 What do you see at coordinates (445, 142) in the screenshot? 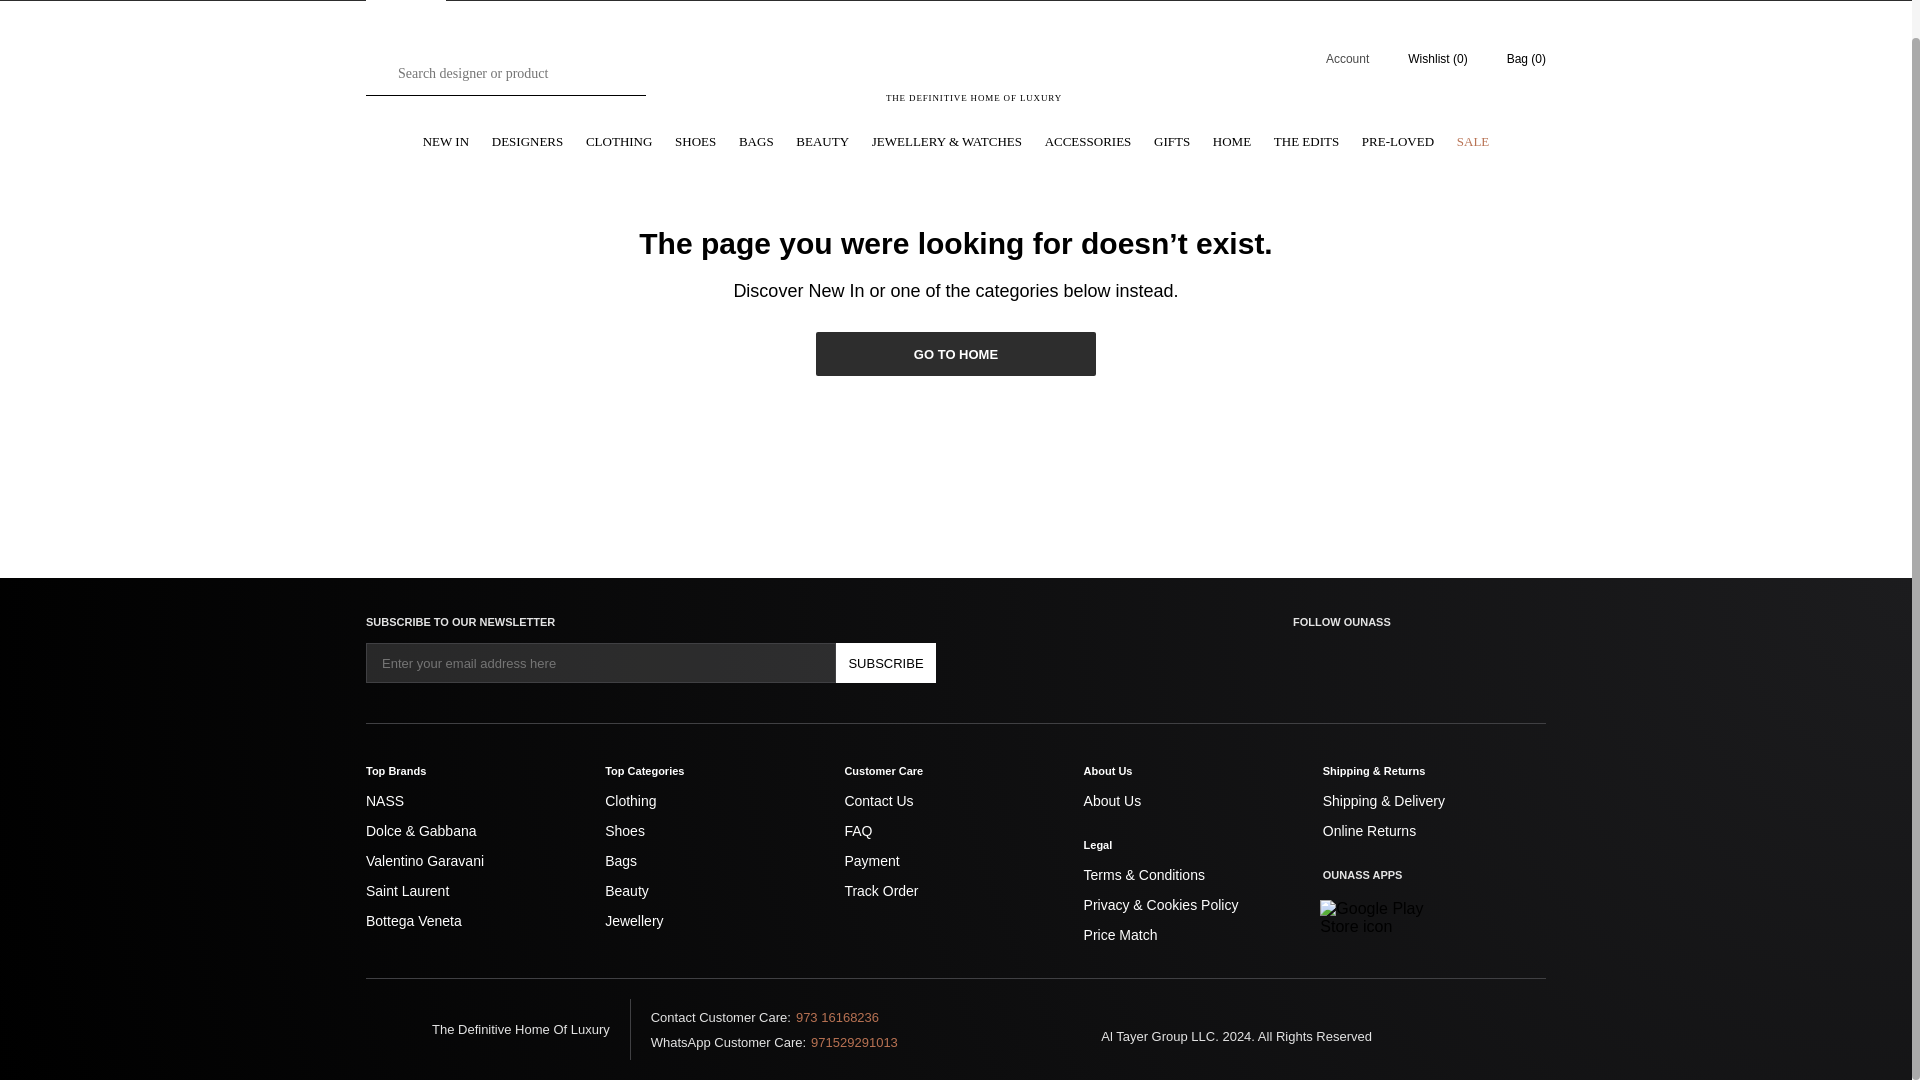
I see `NEW IN` at bounding box center [445, 142].